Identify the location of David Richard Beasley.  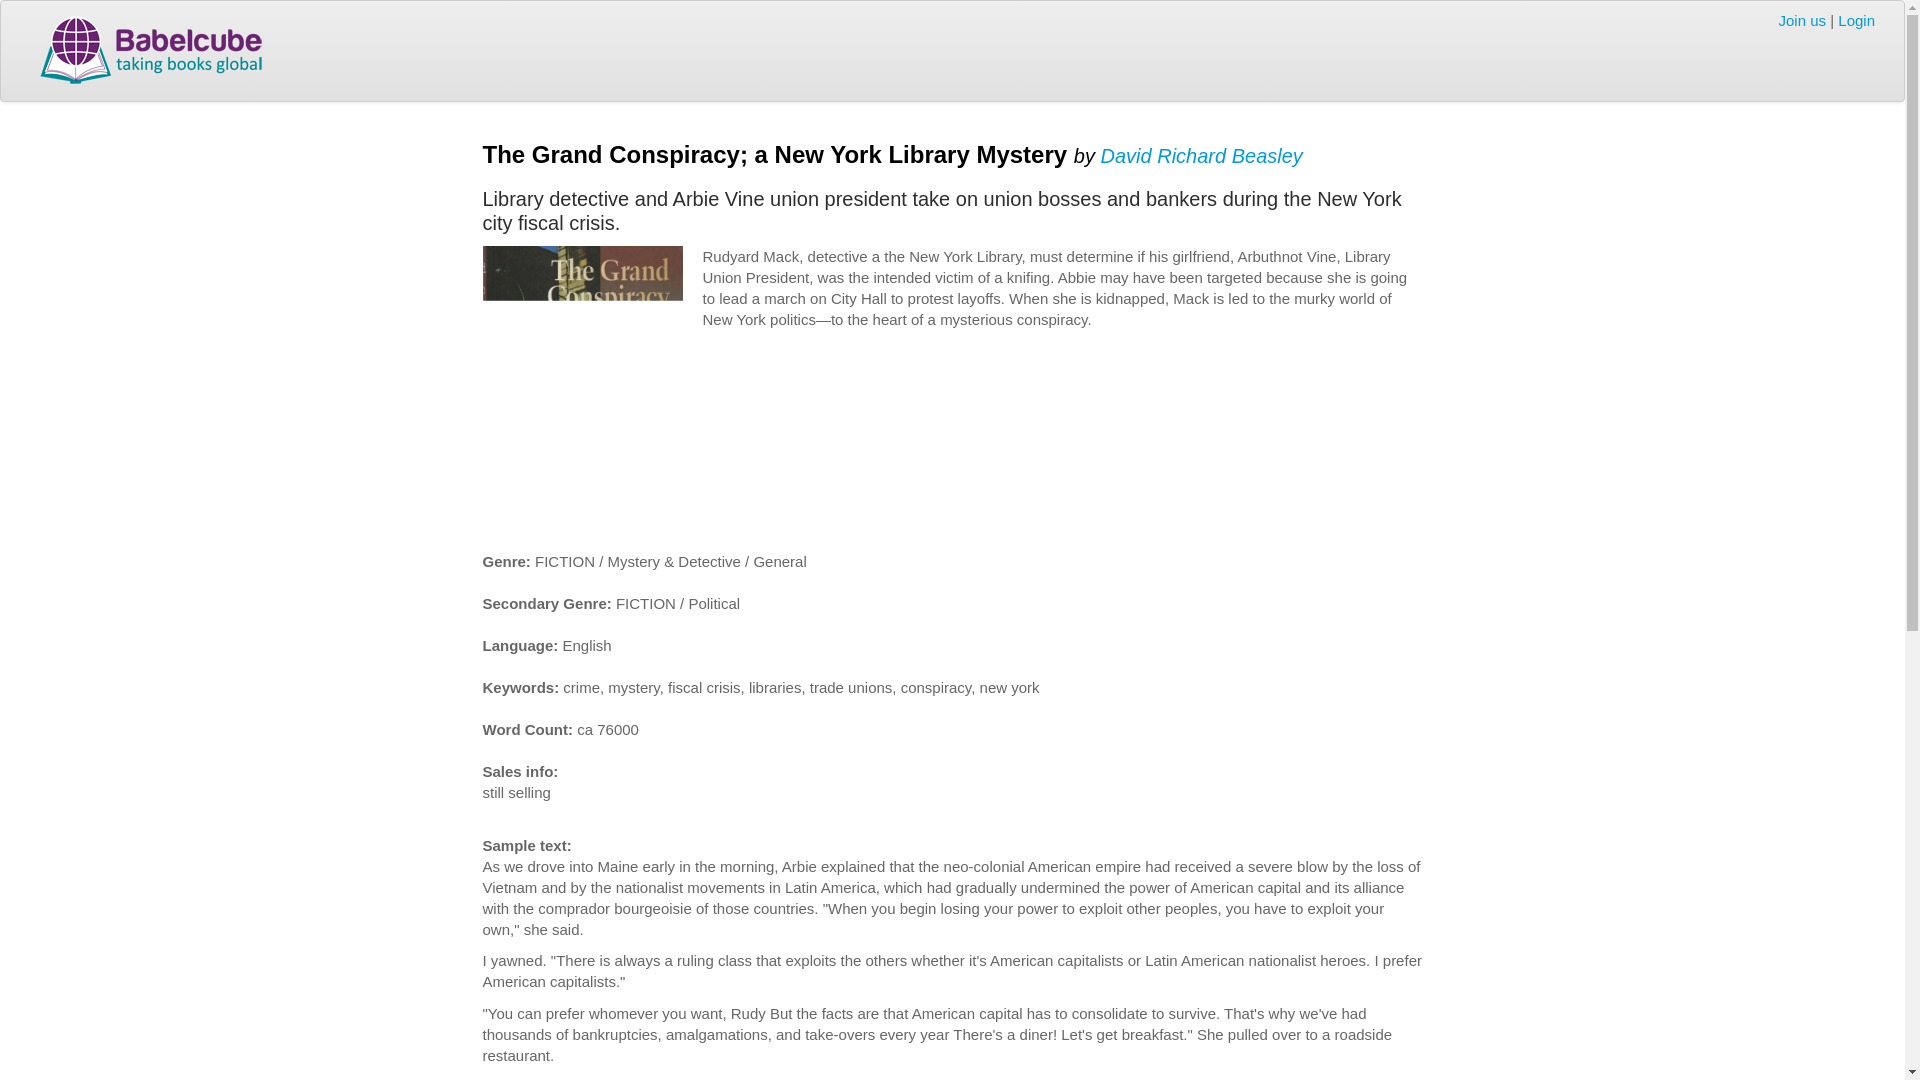
(1200, 154).